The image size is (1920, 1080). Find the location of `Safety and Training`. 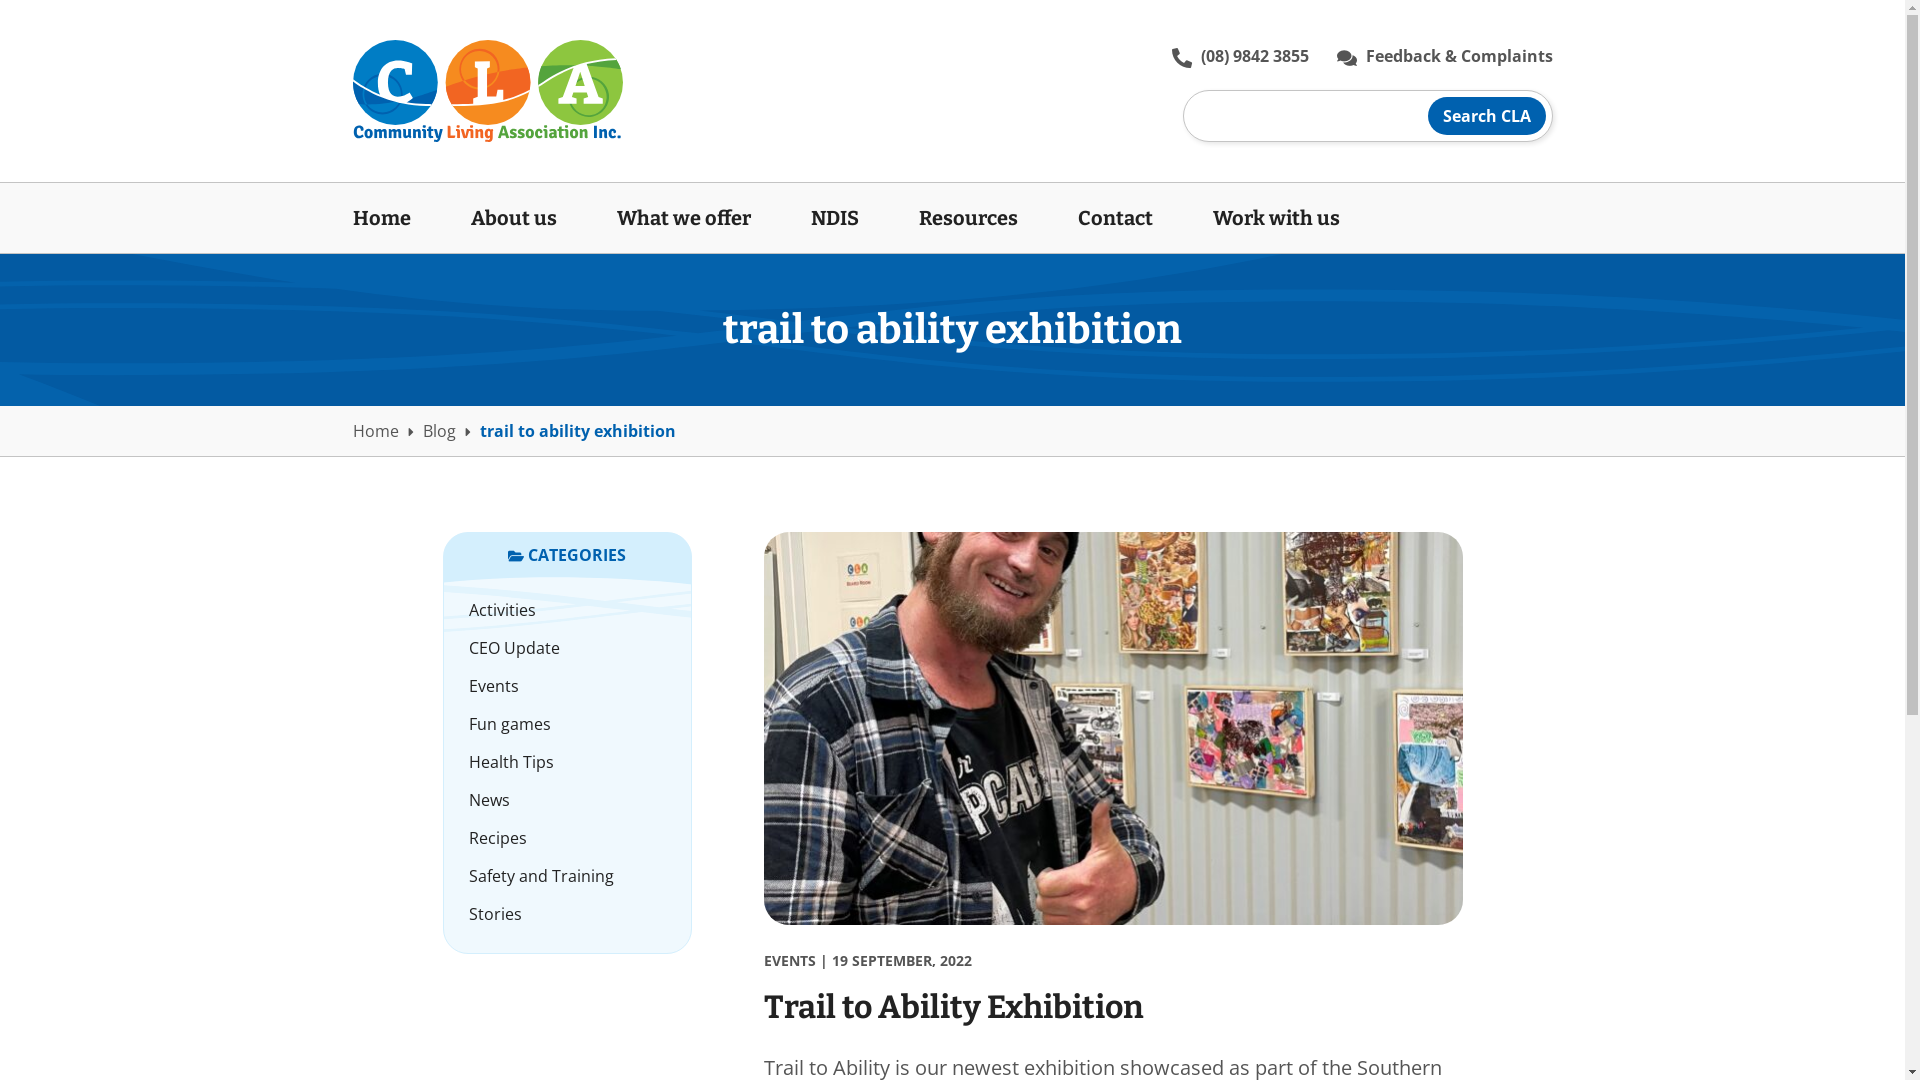

Safety and Training is located at coordinates (568, 876).